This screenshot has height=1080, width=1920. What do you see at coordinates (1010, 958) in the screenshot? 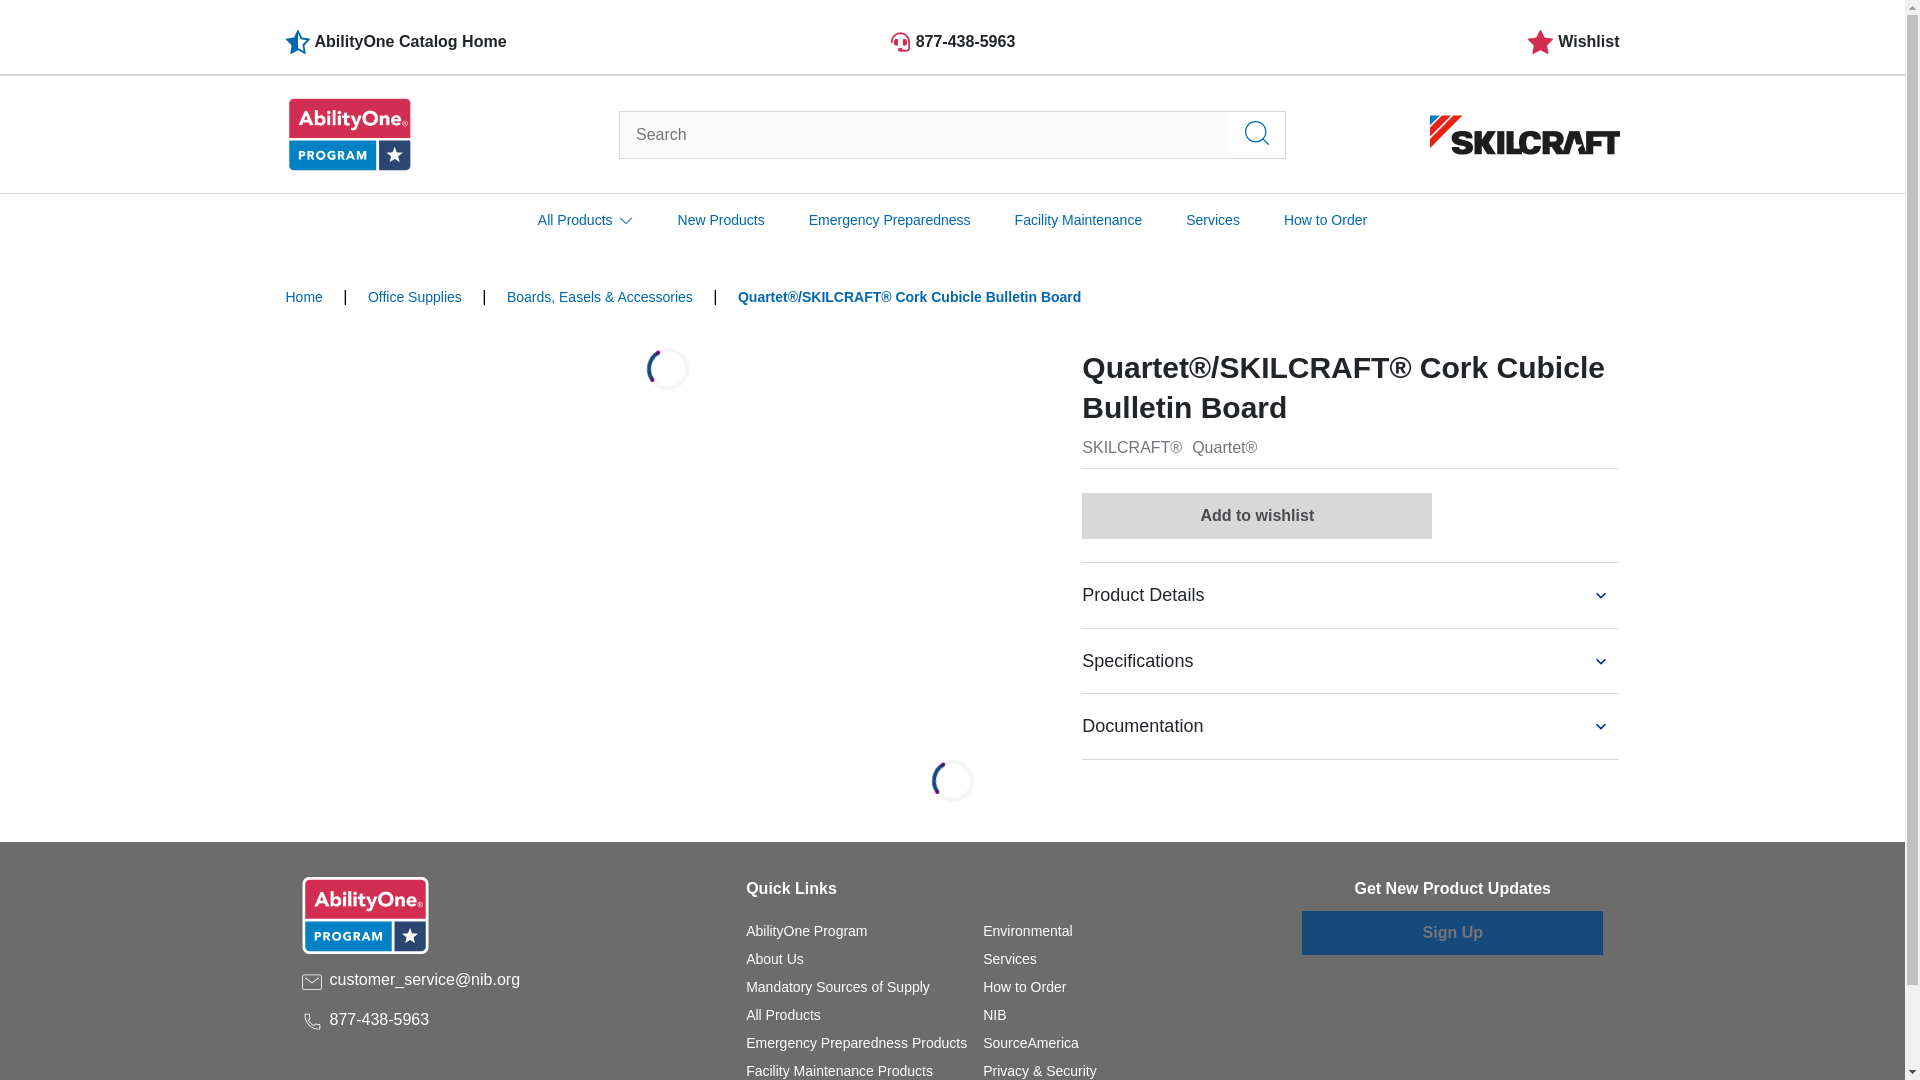
I see `Services` at bounding box center [1010, 958].